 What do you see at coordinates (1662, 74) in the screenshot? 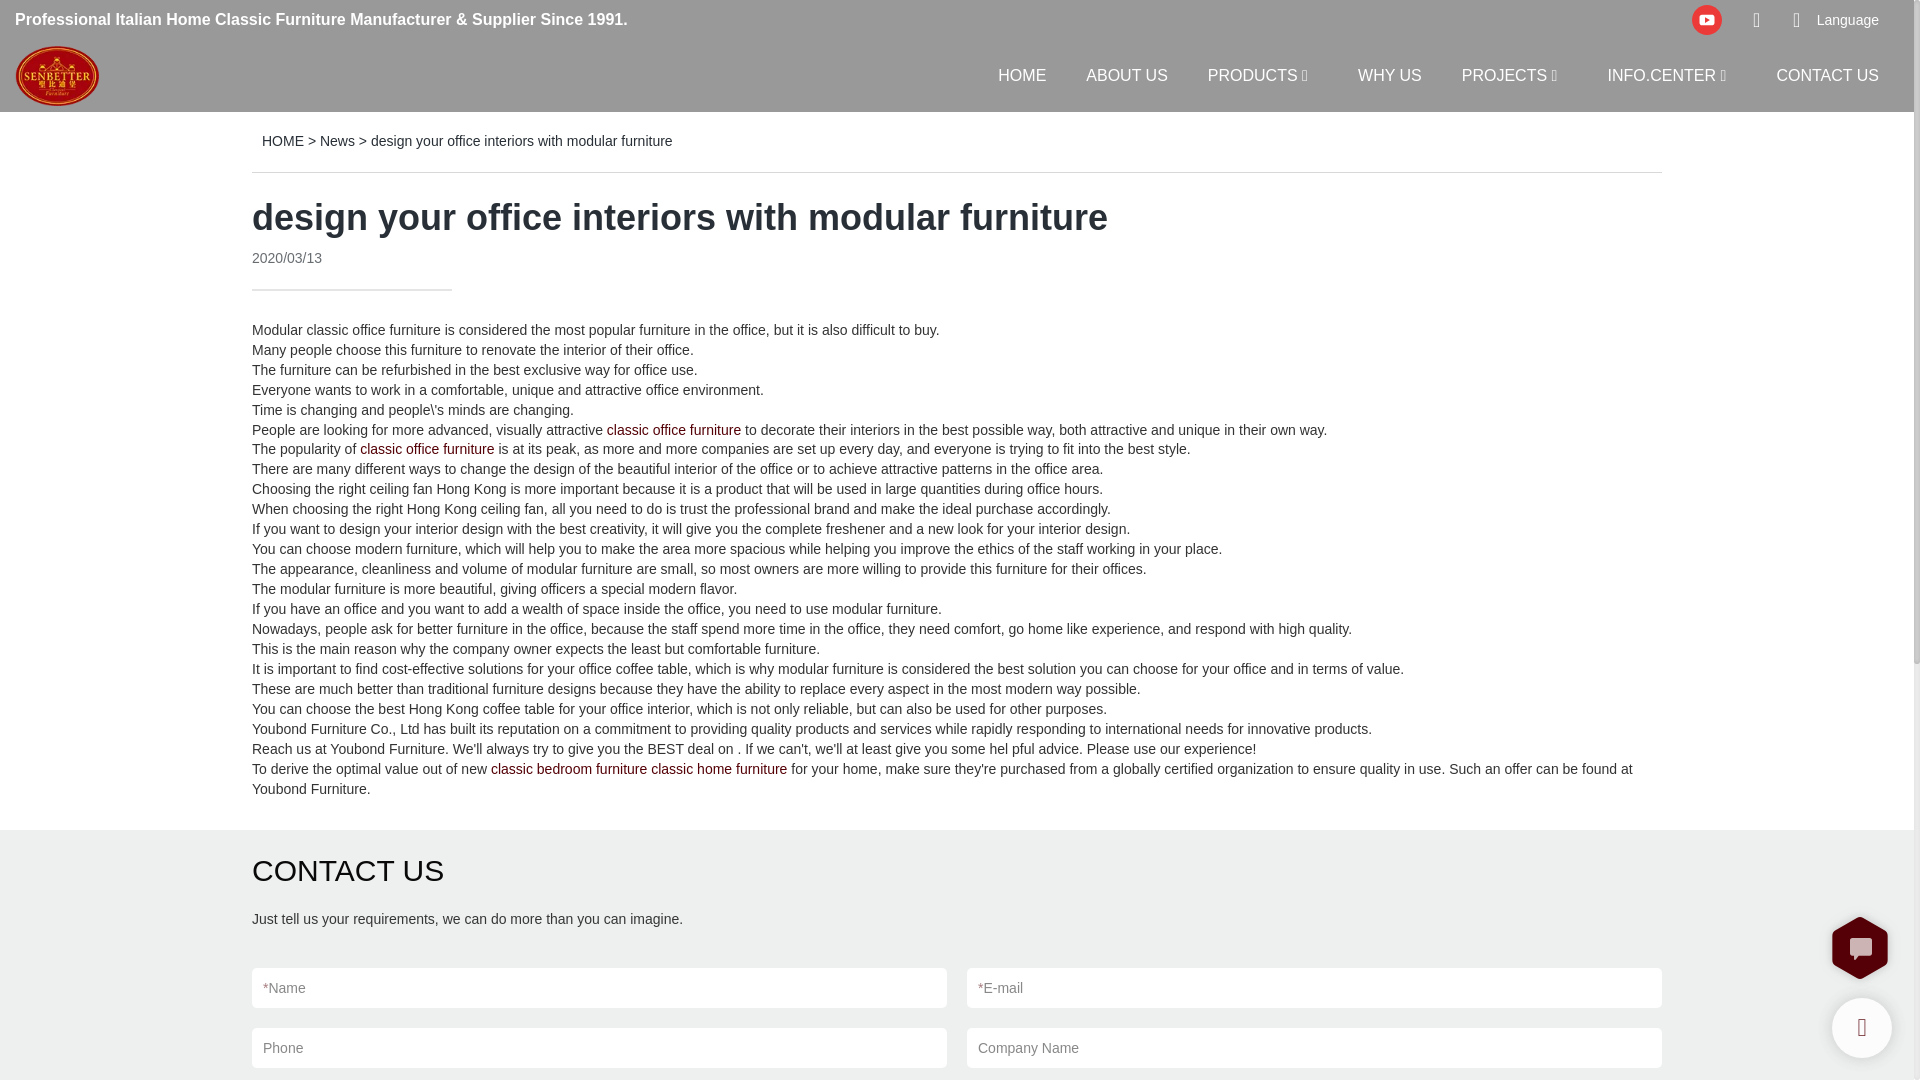
I see `INFO.CENTER` at bounding box center [1662, 74].